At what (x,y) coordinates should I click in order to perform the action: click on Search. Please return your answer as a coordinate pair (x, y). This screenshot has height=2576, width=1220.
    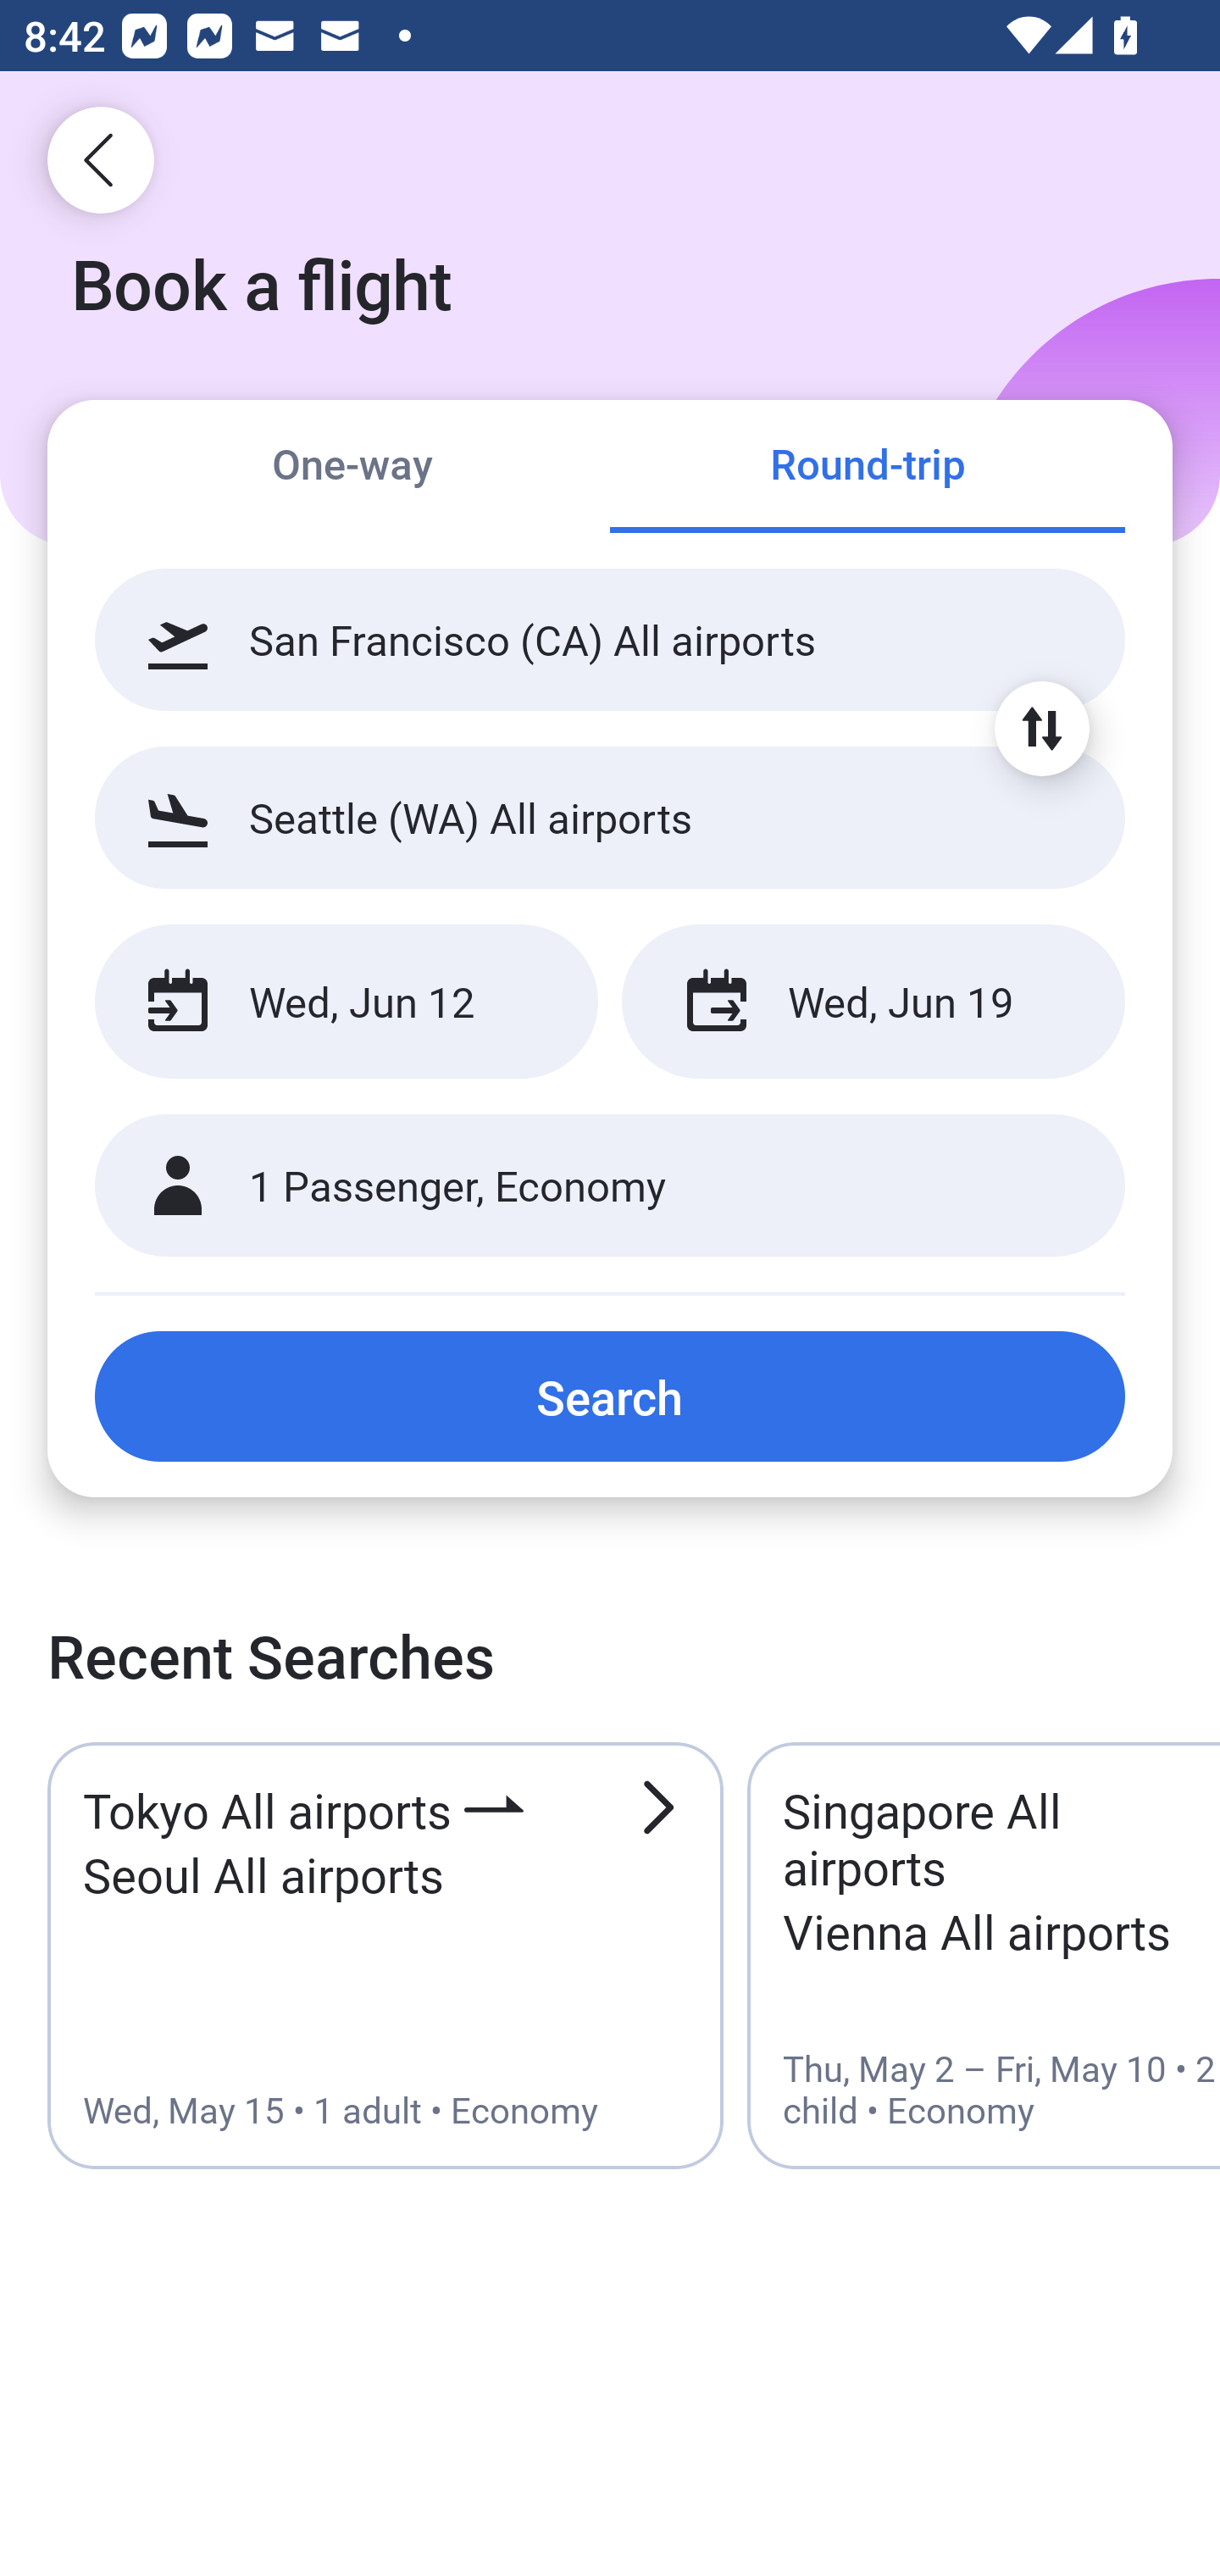
    Looking at the image, I should click on (610, 1396).